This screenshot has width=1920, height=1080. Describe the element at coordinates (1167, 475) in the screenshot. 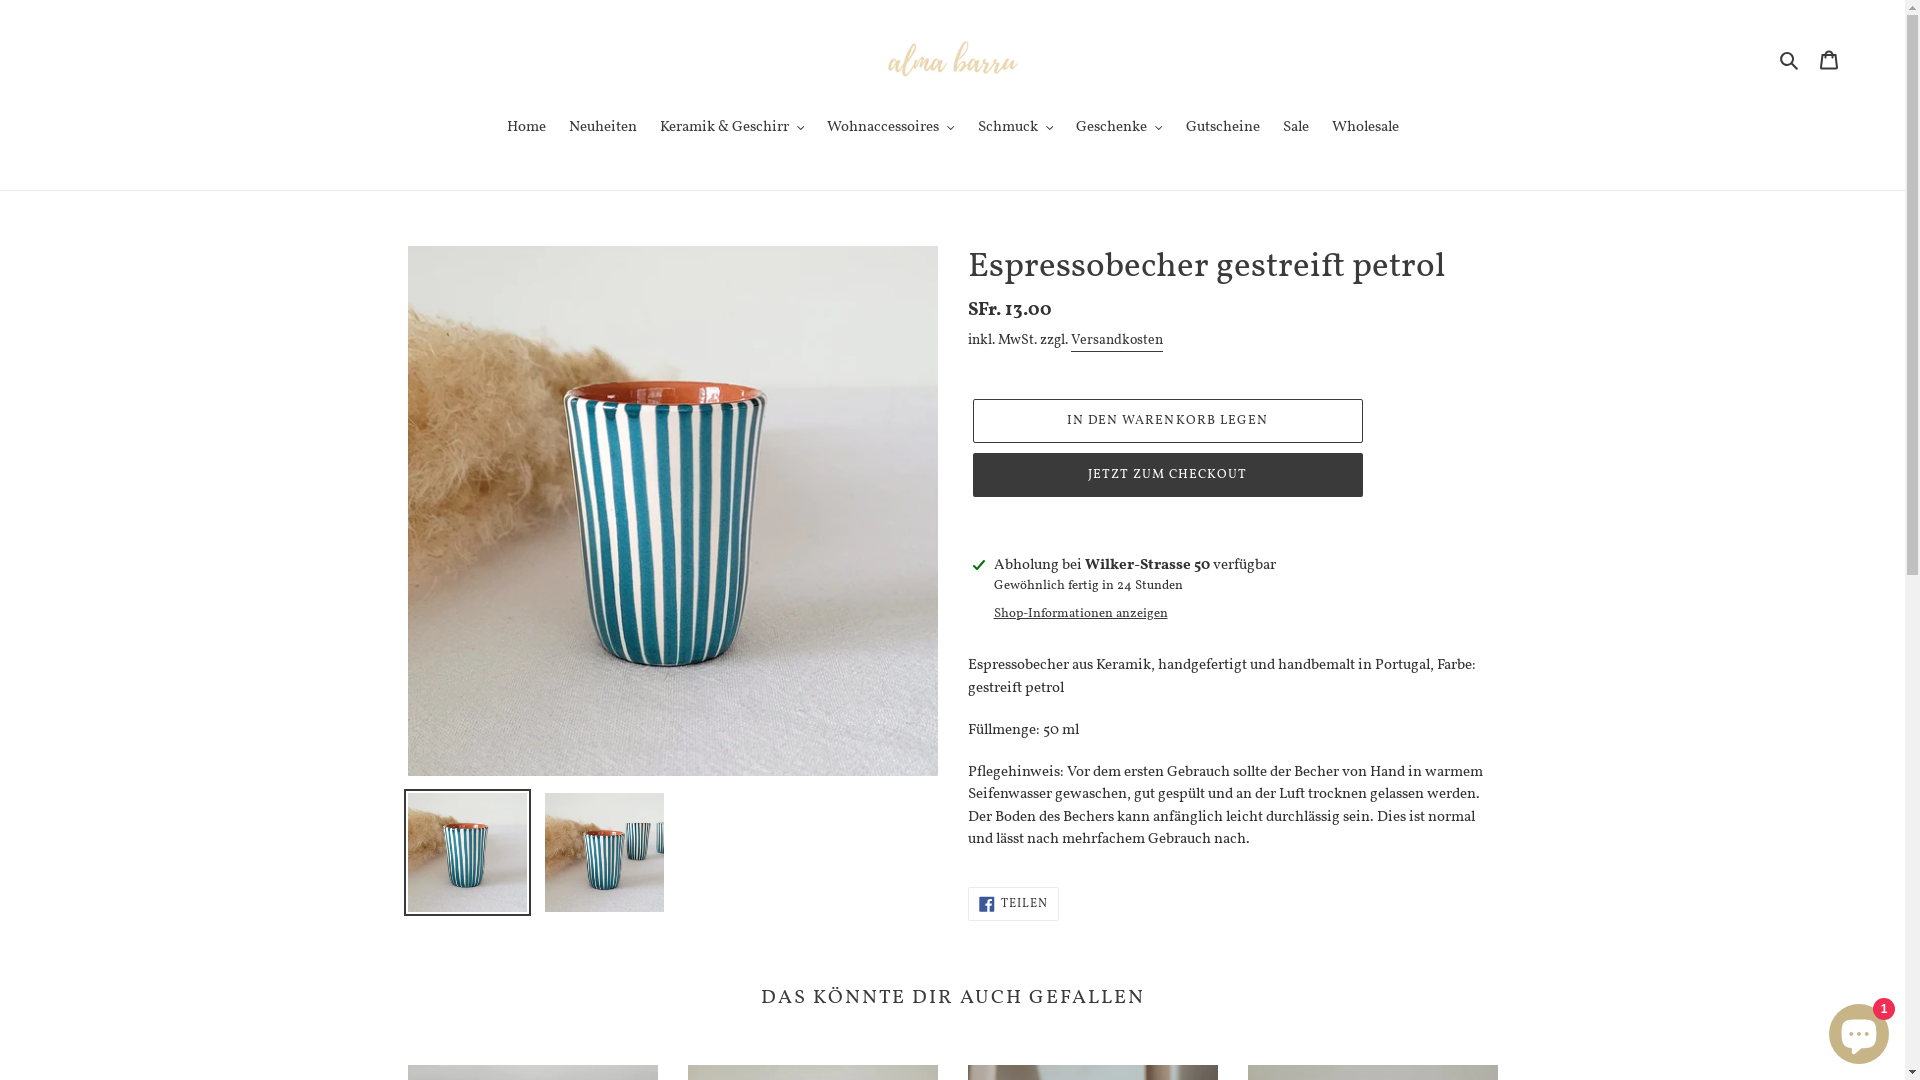

I see `JETZT ZUM CHECKOUT` at that location.